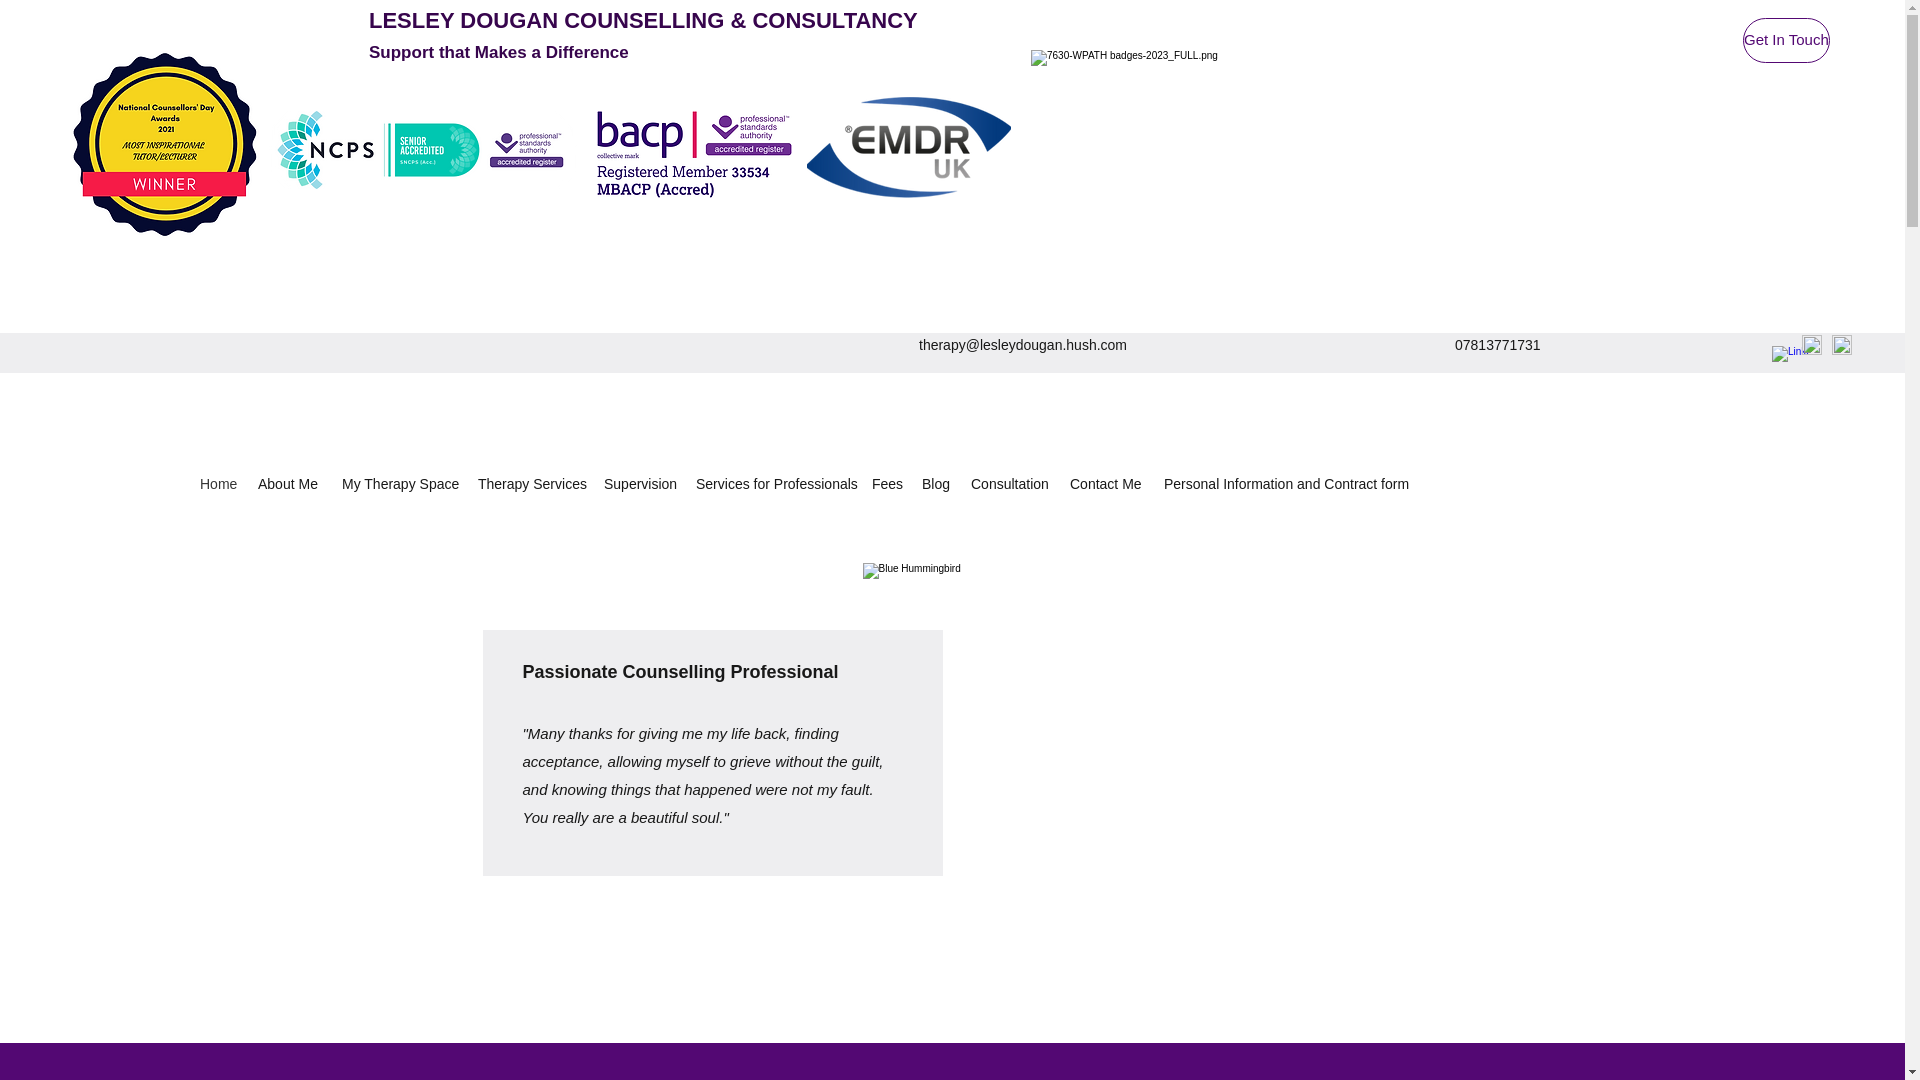  What do you see at coordinates (400, 484) in the screenshot?
I see `My Therapy Space` at bounding box center [400, 484].